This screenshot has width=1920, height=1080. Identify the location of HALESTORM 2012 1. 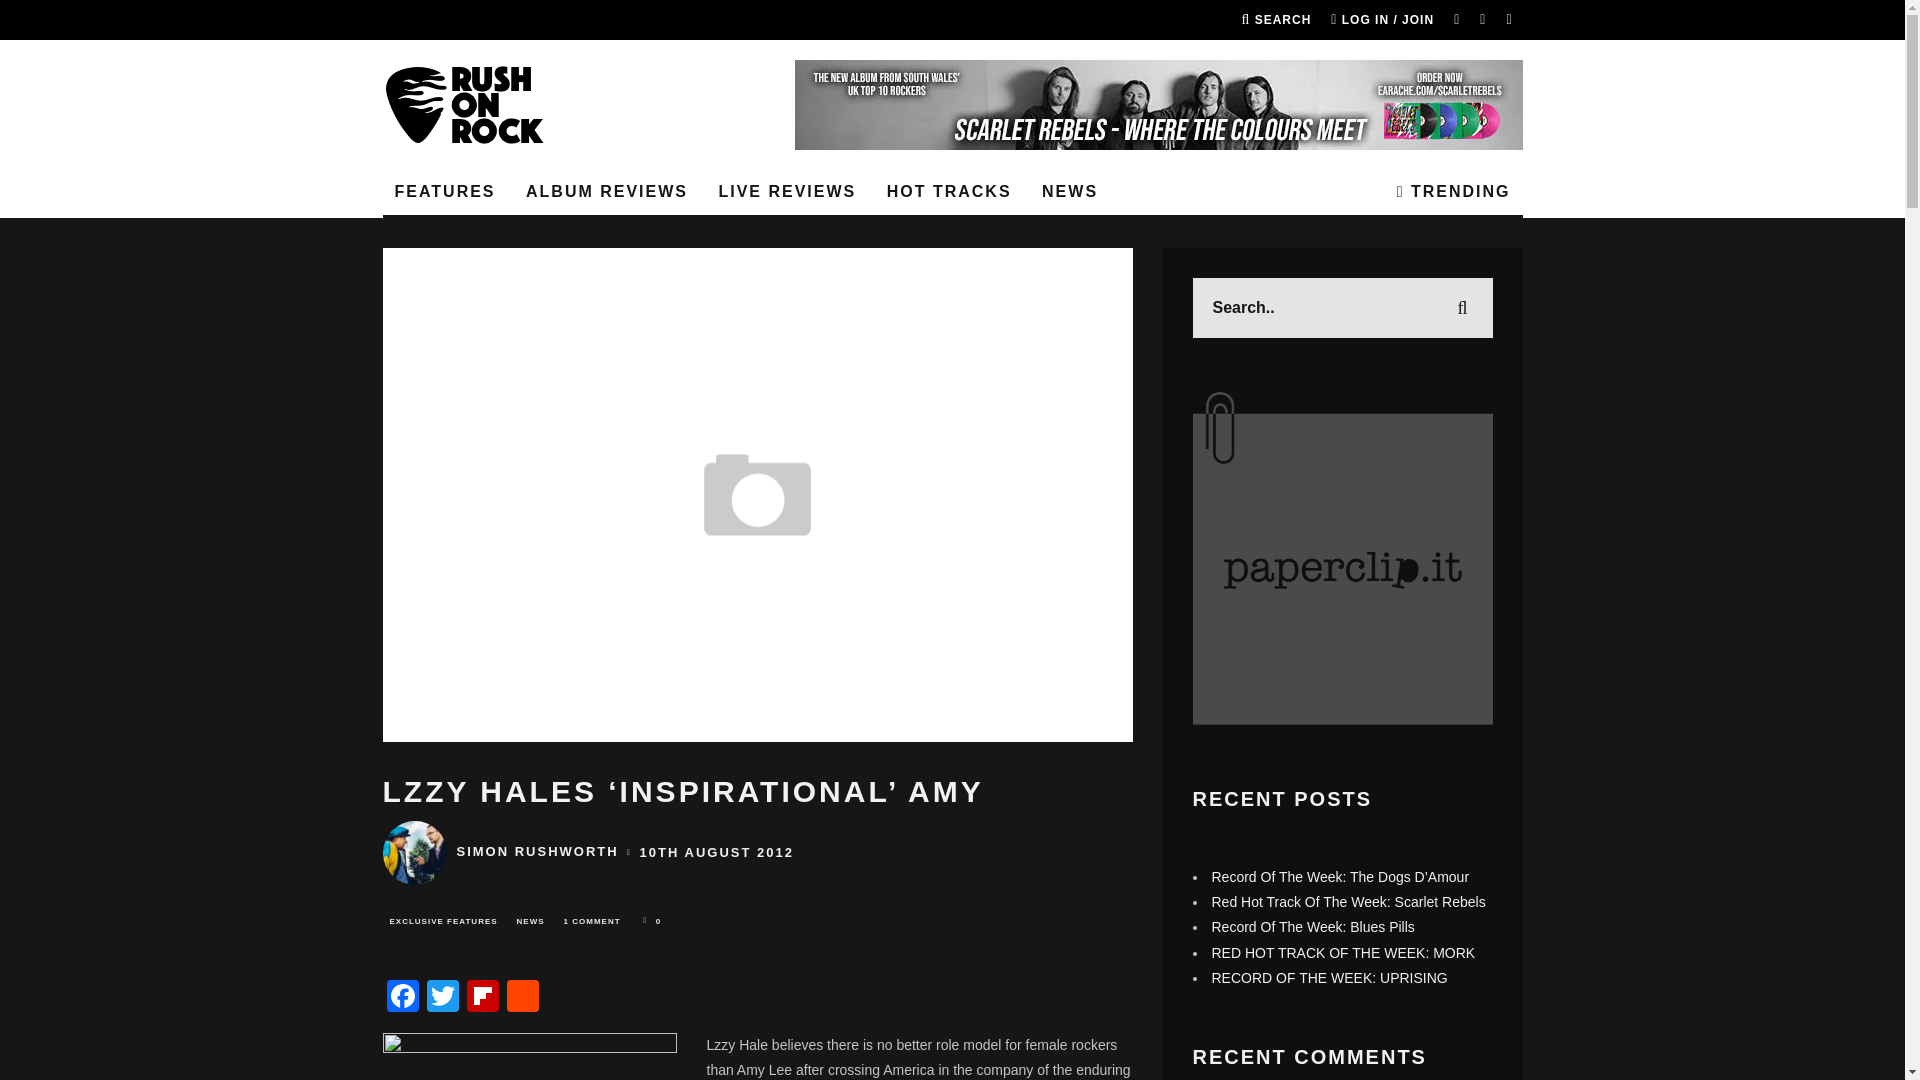
(528, 1056).